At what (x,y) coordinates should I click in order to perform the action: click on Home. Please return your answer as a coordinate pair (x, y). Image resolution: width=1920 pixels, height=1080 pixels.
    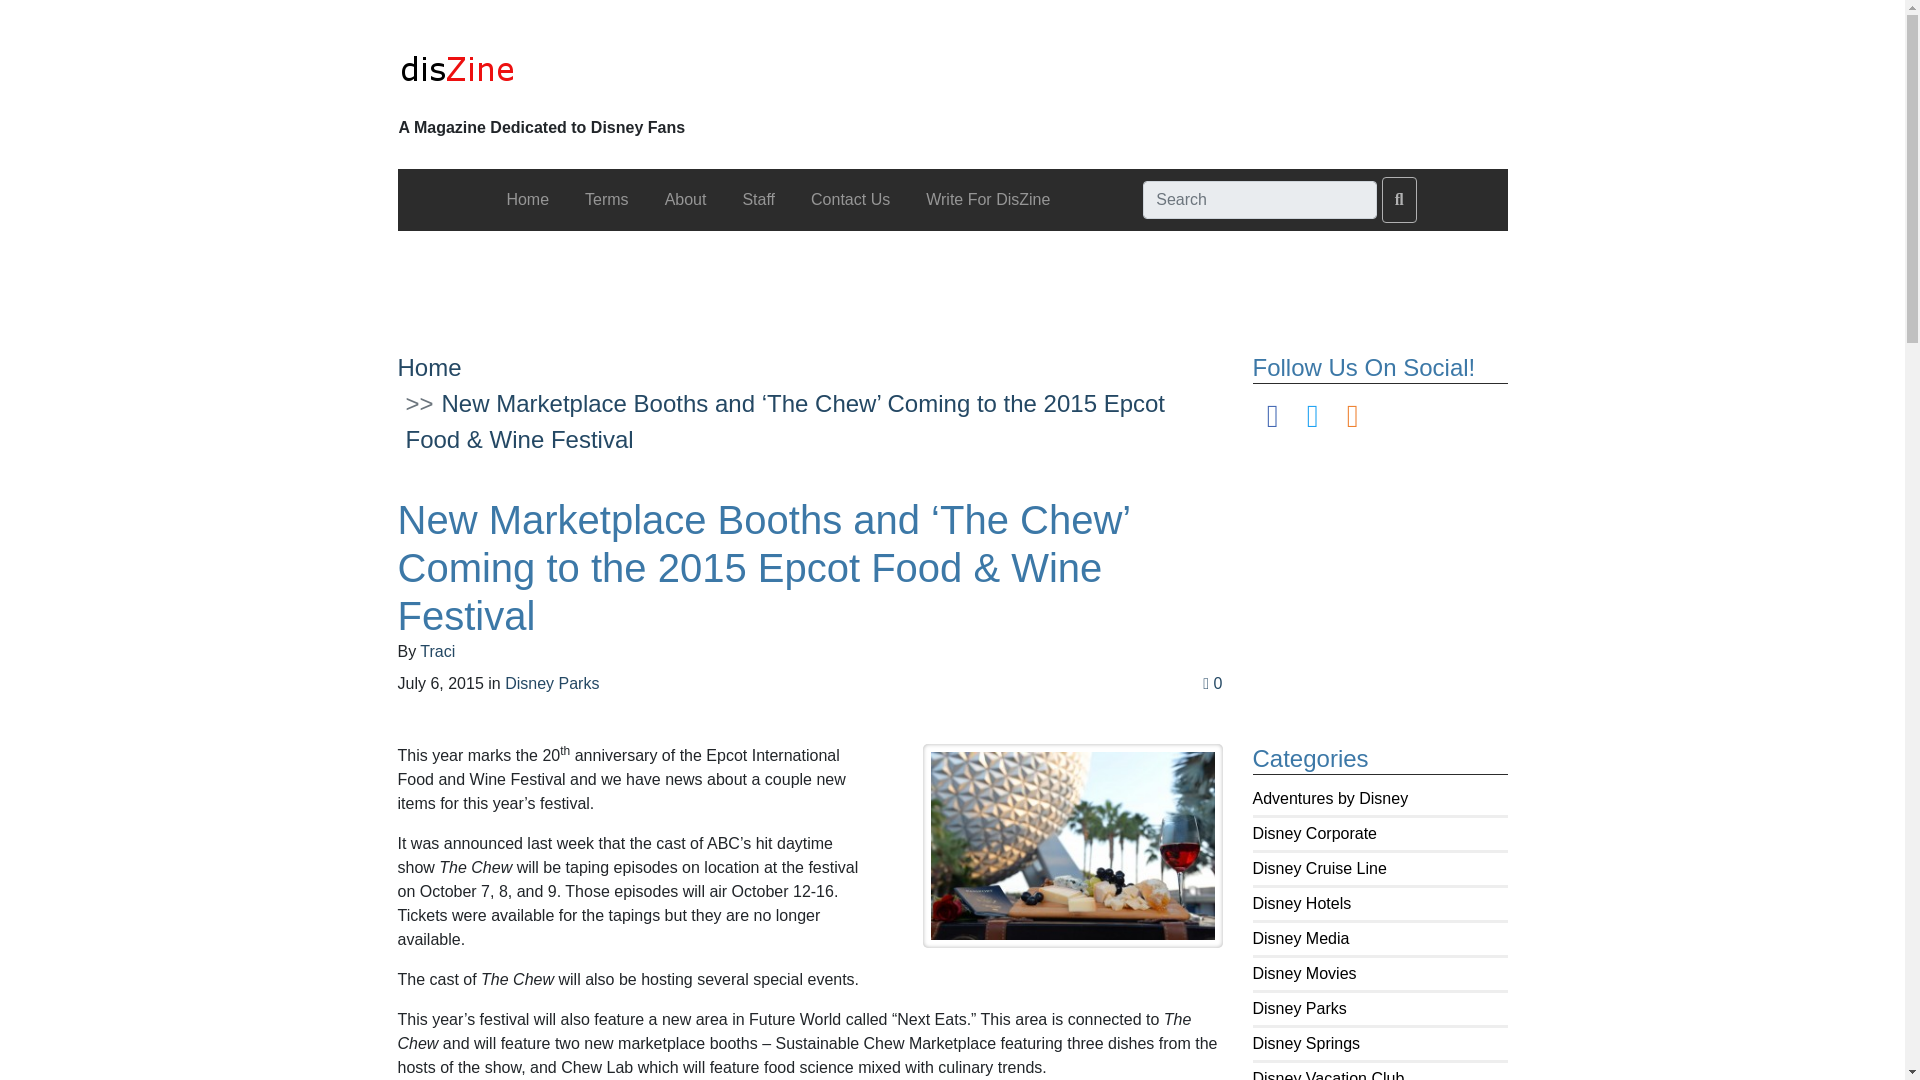
    Looking at the image, I should click on (526, 200).